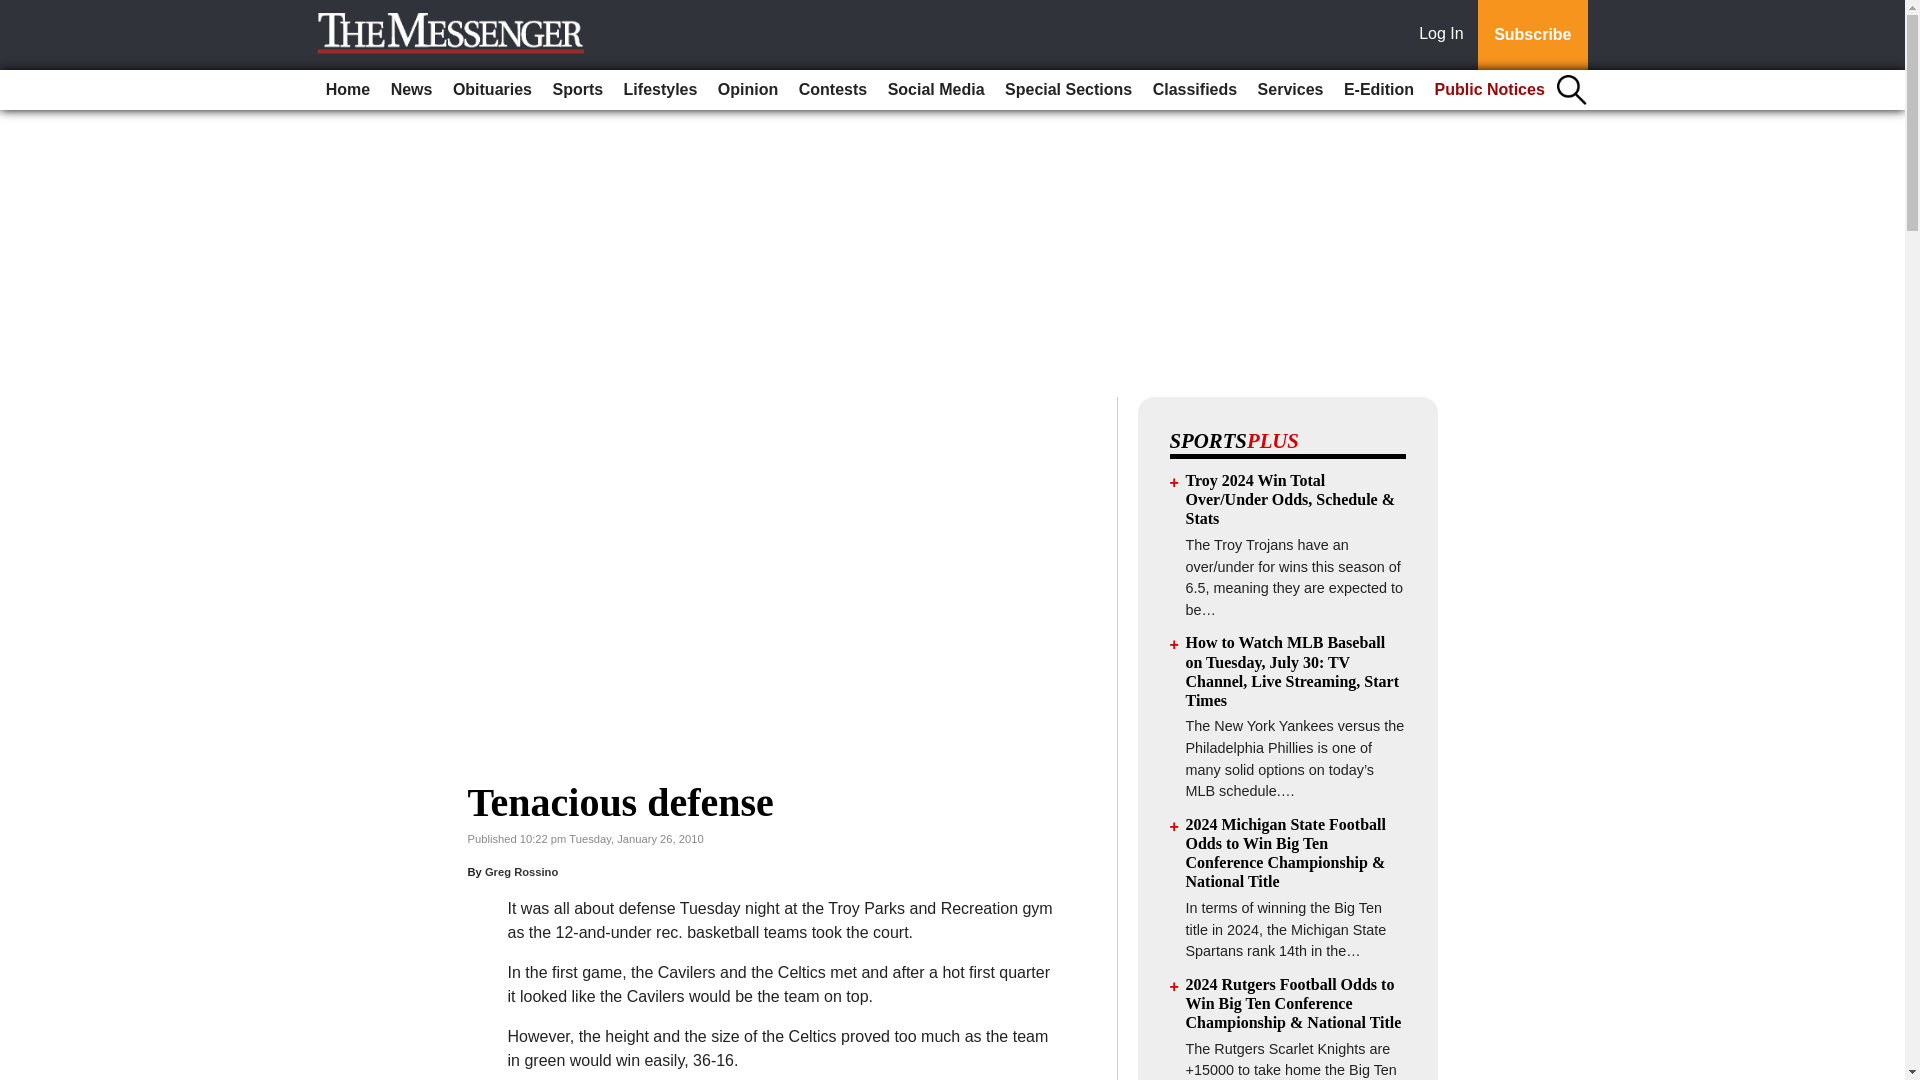  Describe the element at coordinates (1532, 35) in the screenshot. I see `Subscribe` at that location.